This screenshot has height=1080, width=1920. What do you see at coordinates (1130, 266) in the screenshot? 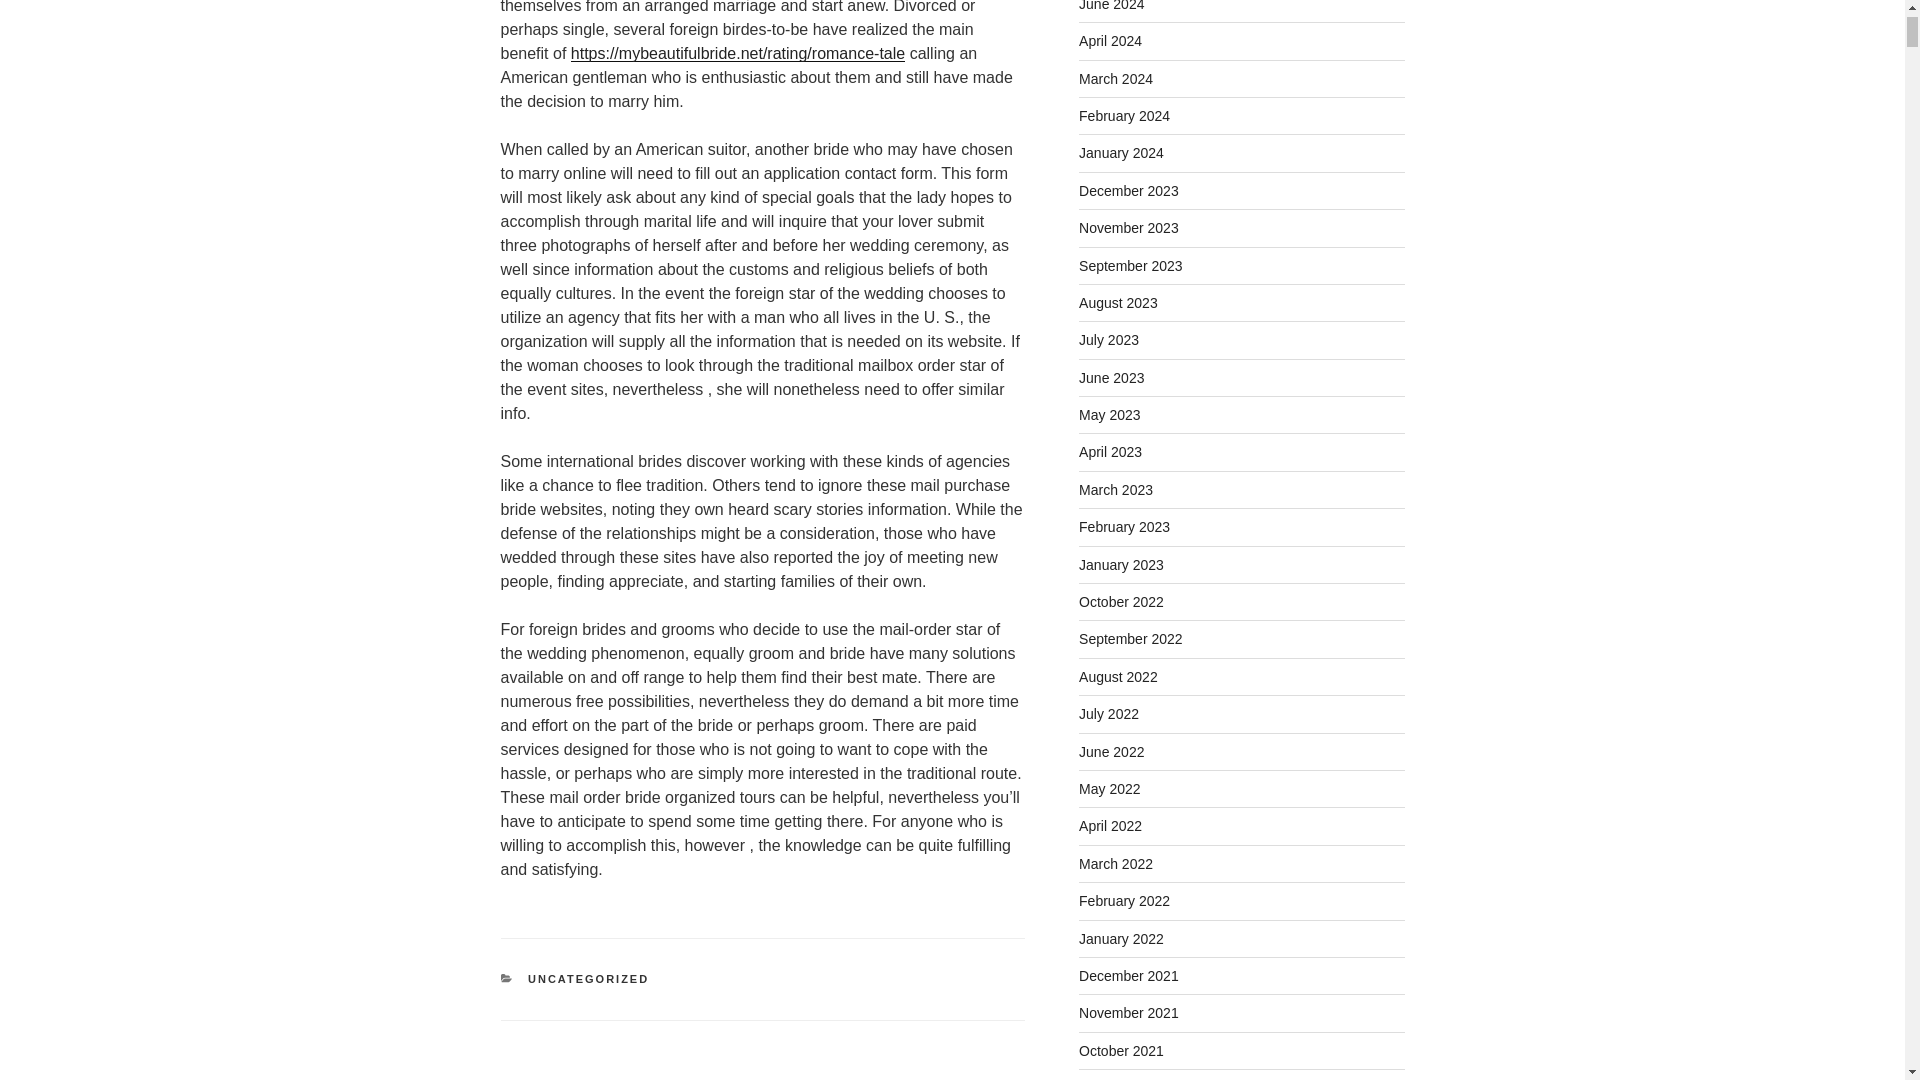
I see `September 2023` at bounding box center [1130, 266].